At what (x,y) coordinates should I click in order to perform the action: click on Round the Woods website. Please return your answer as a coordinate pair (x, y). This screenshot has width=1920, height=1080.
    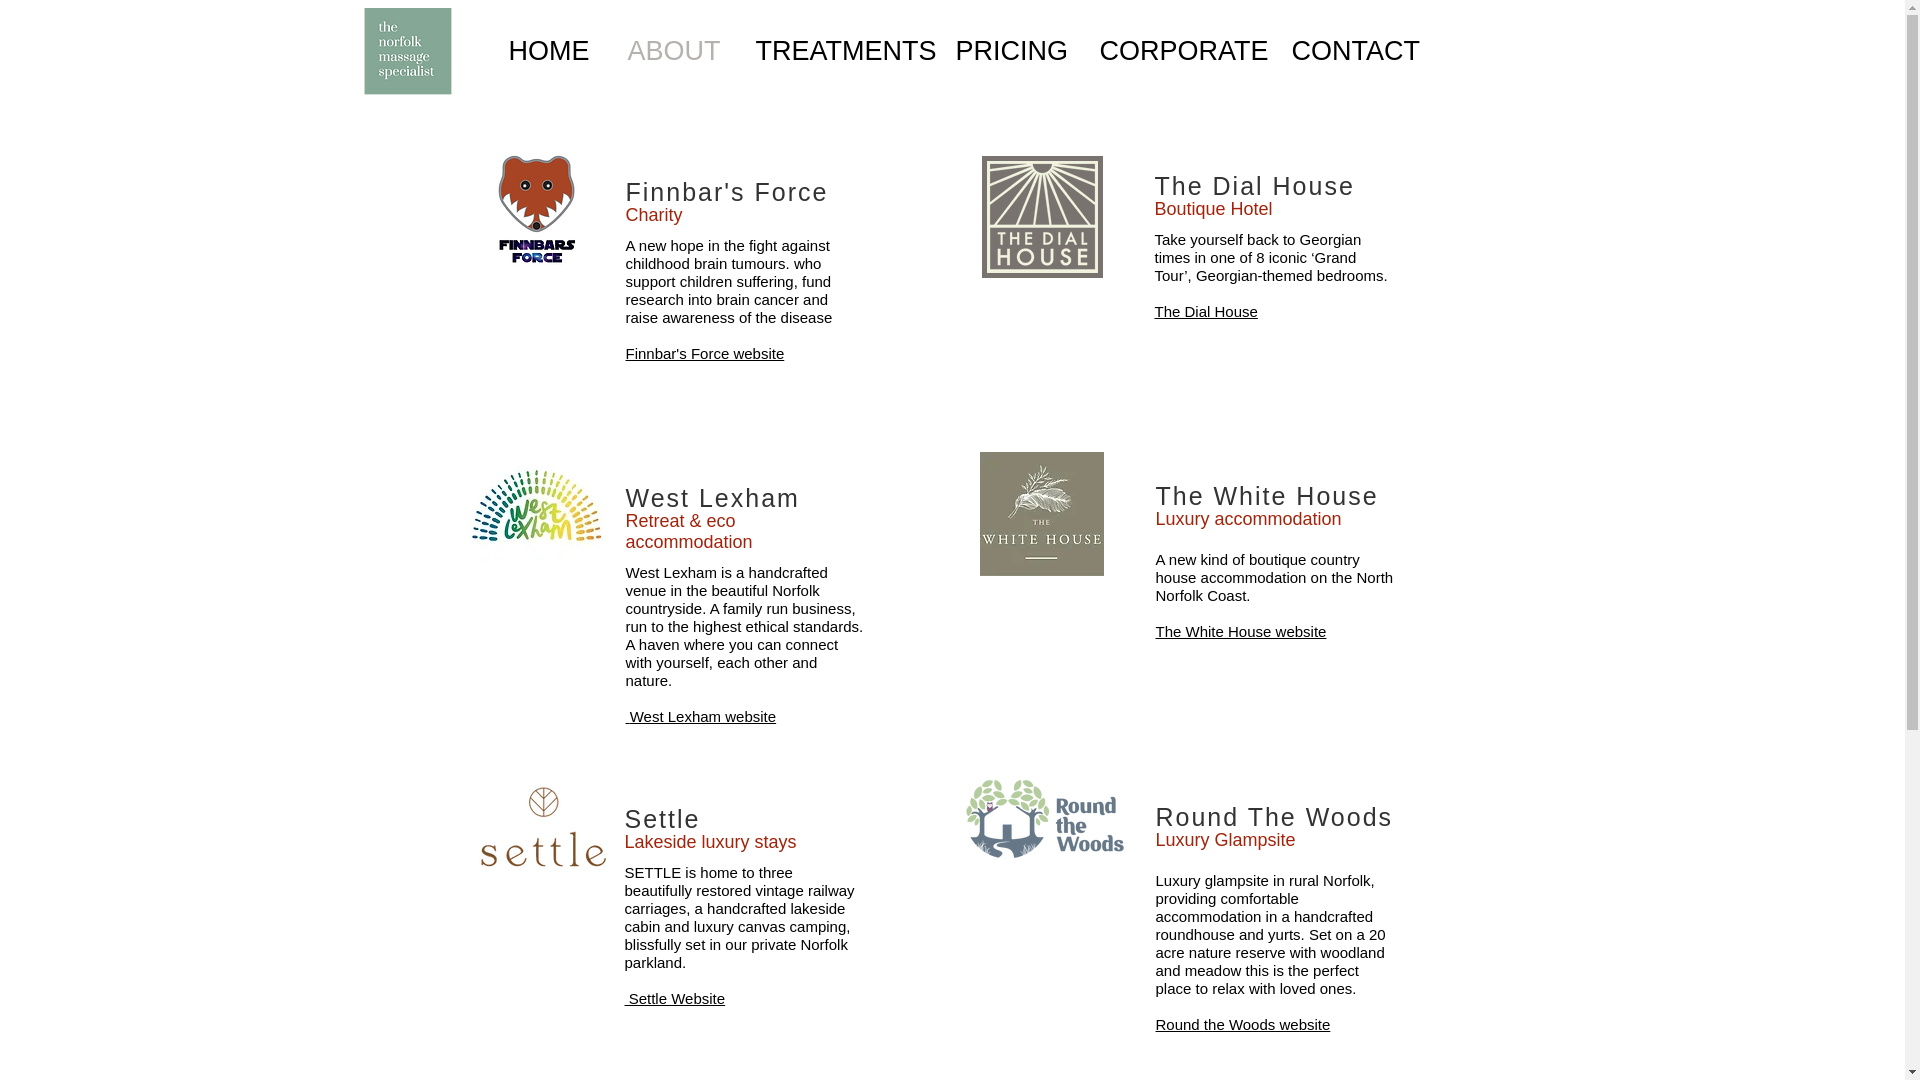
    Looking at the image, I should click on (1242, 1024).